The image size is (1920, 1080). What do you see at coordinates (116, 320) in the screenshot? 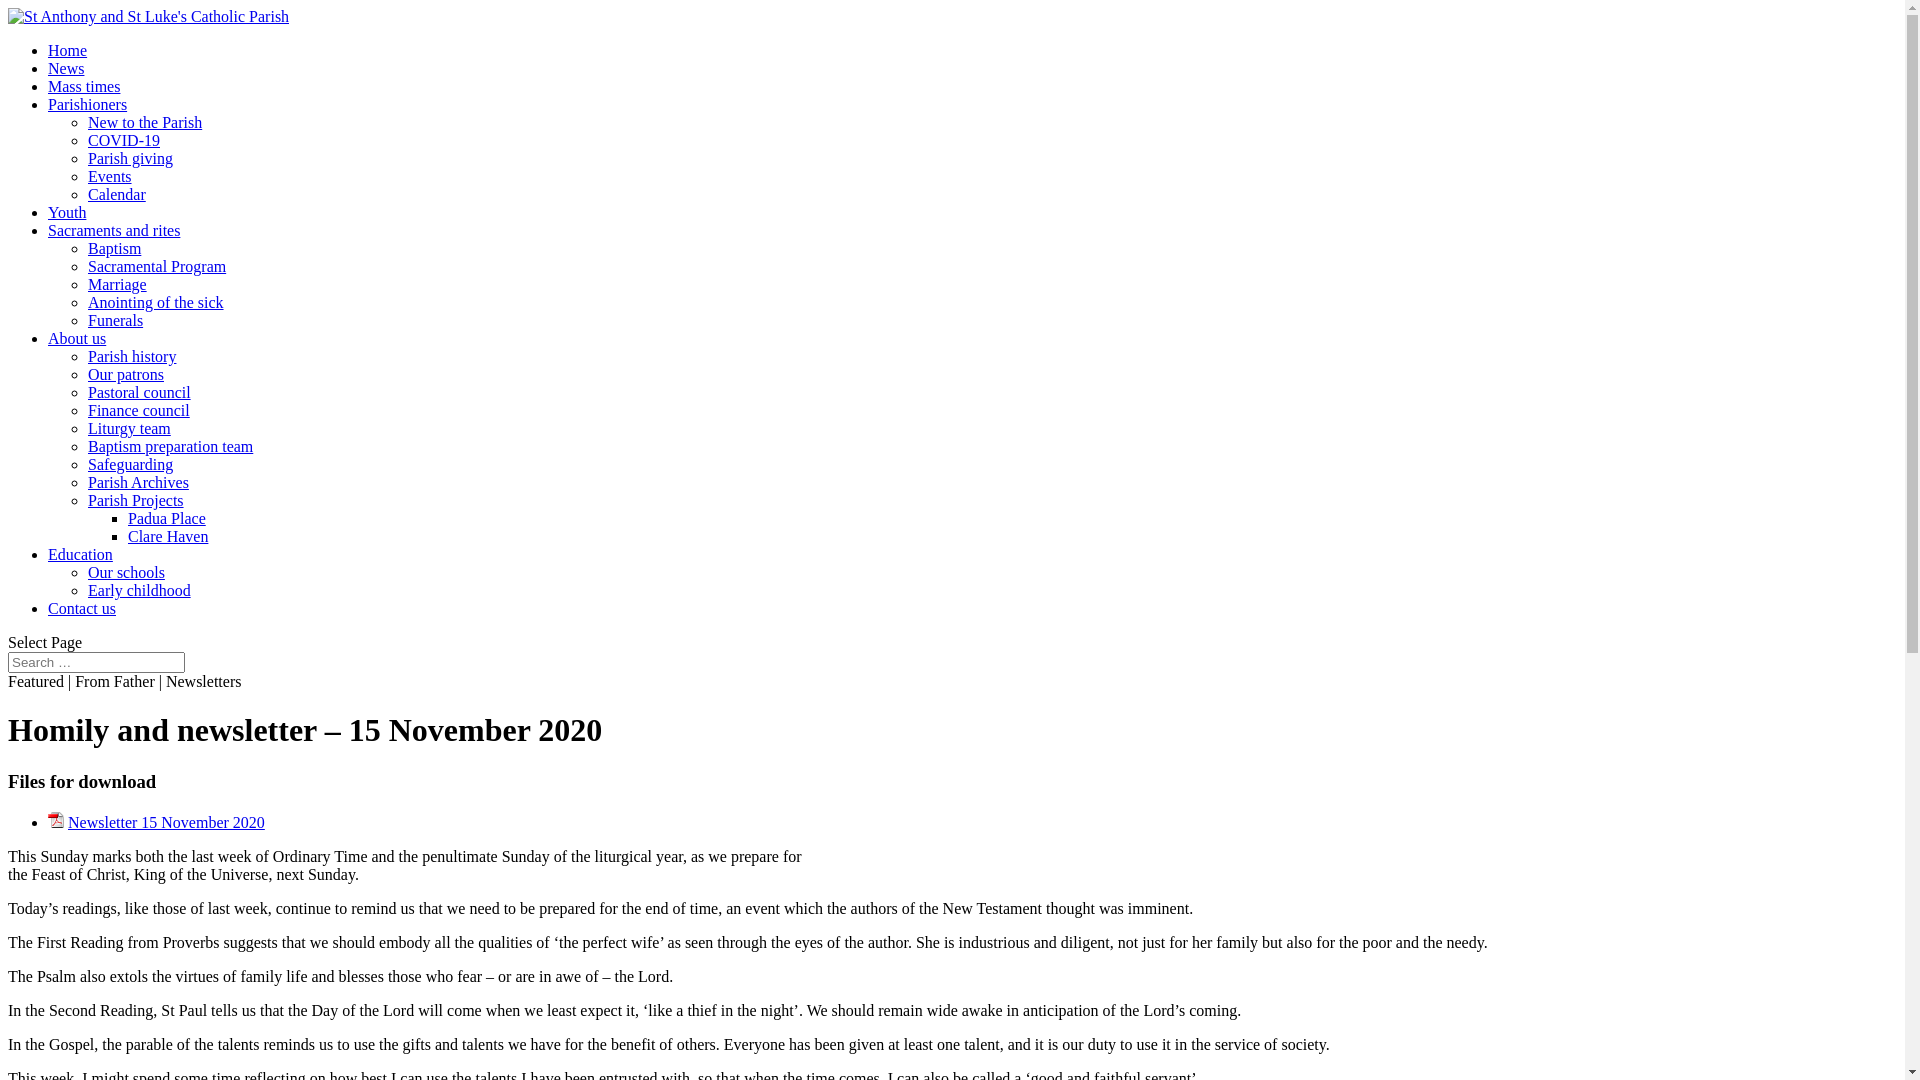
I see `Funerals` at bounding box center [116, 320].